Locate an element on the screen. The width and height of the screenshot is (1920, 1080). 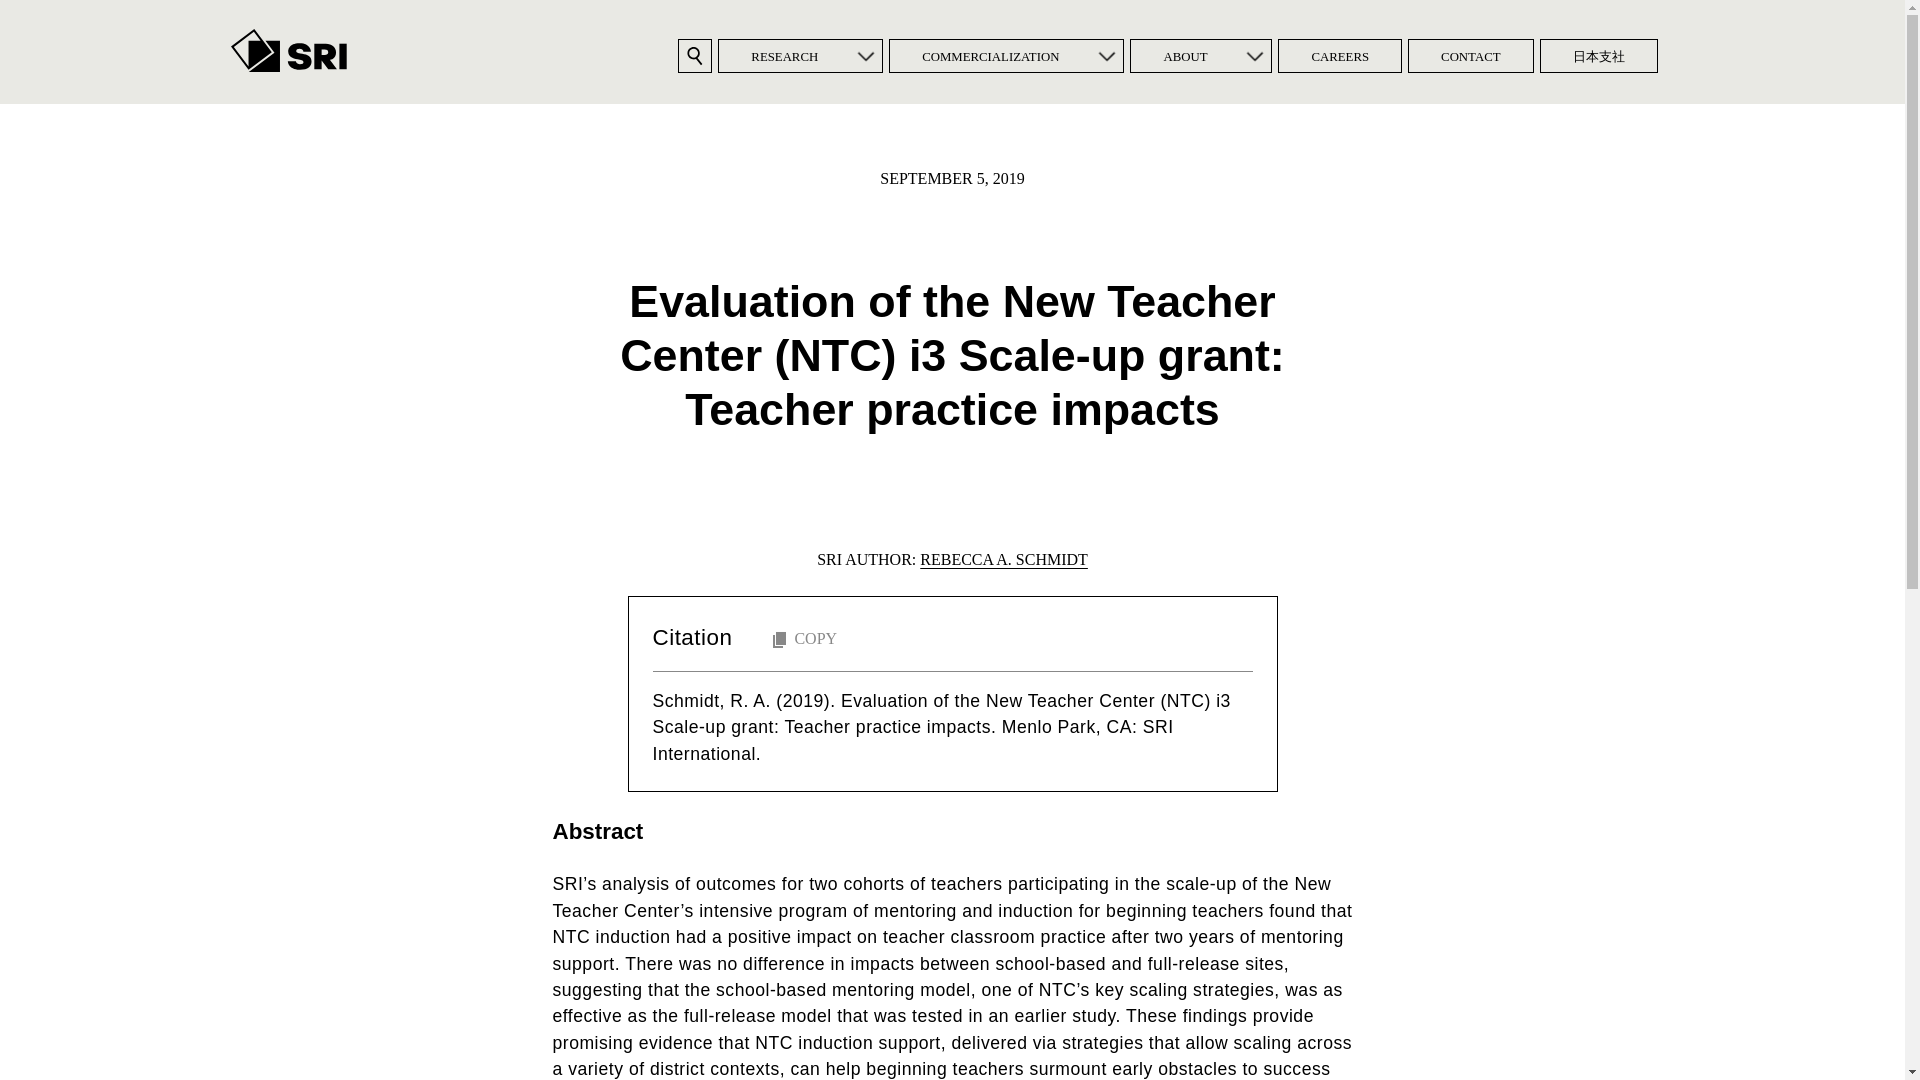
CONTACT is located at coordinates (1470, 56).